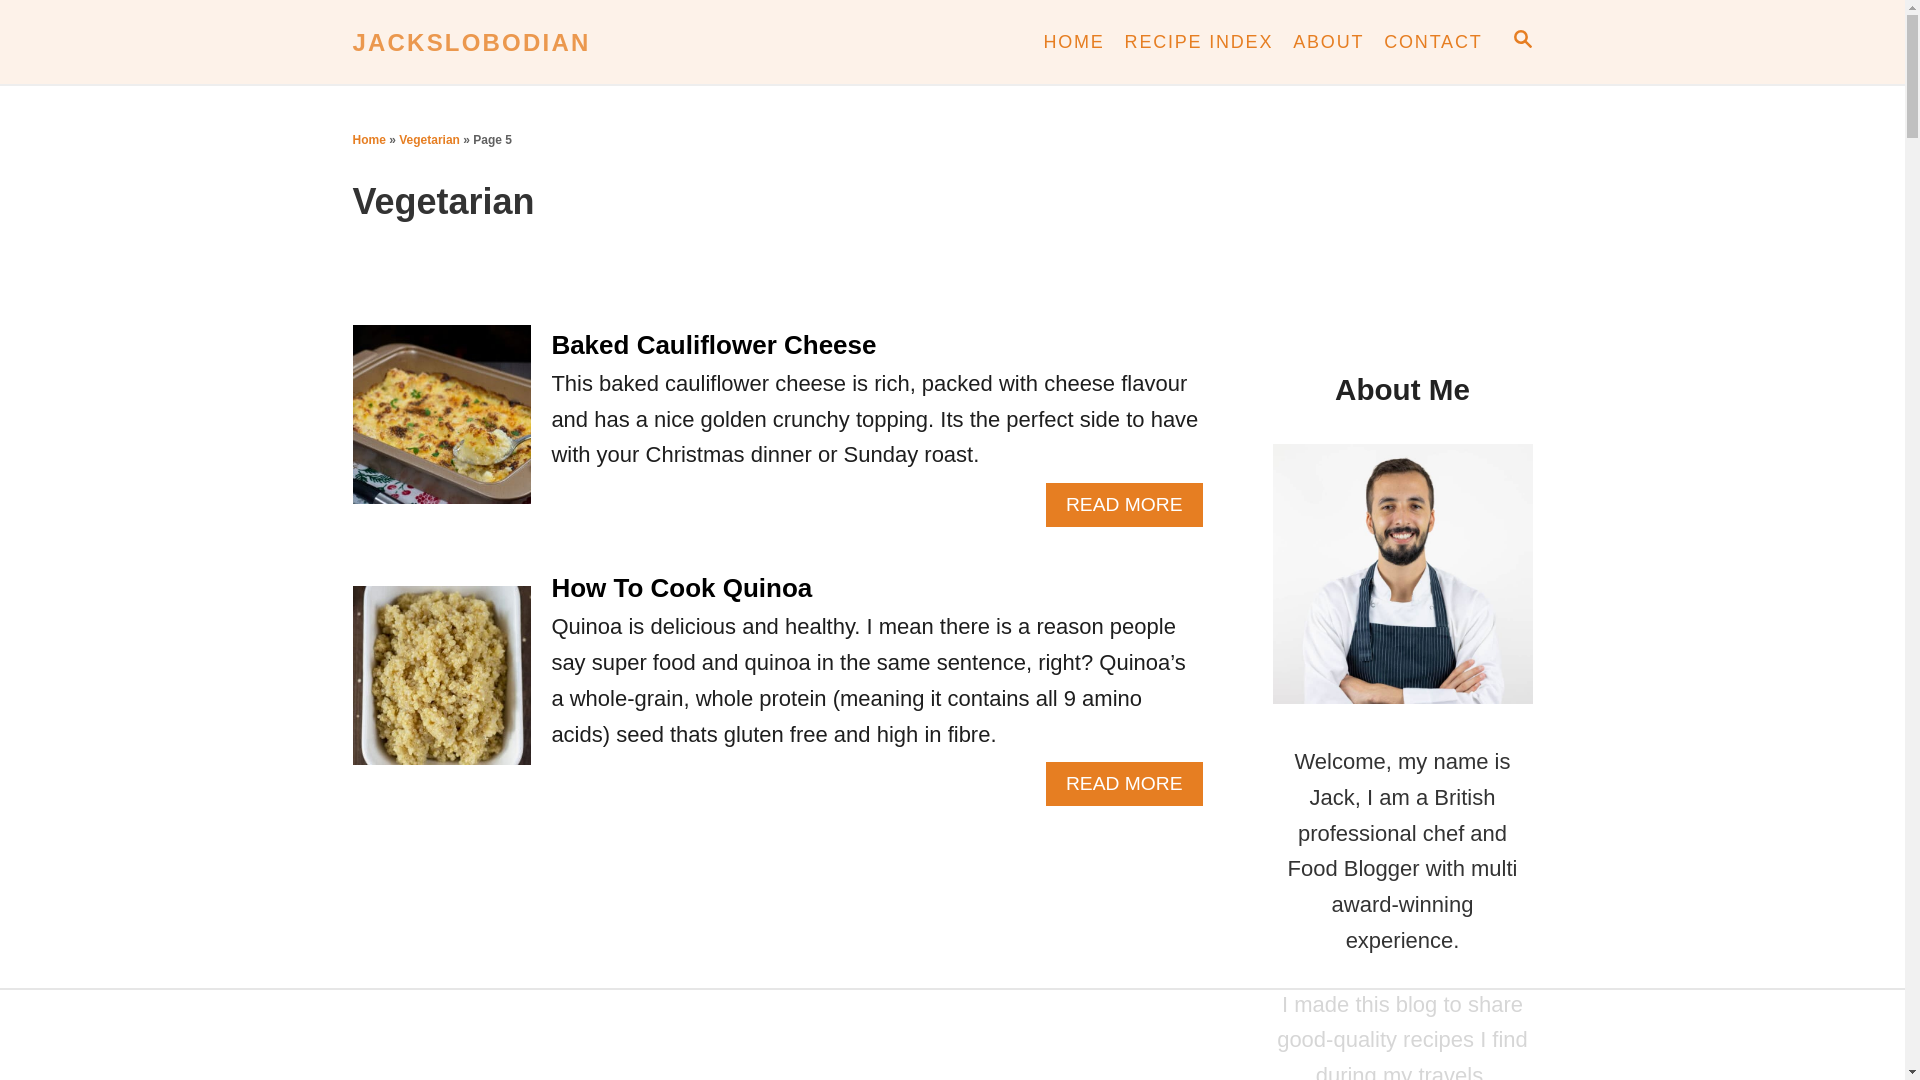 The height and width of the screenshot is (1080, 1920). What do you see at coordinates (1072, 42) in the screenshot?
I see `HOME` at bounding box center [1072, 42].